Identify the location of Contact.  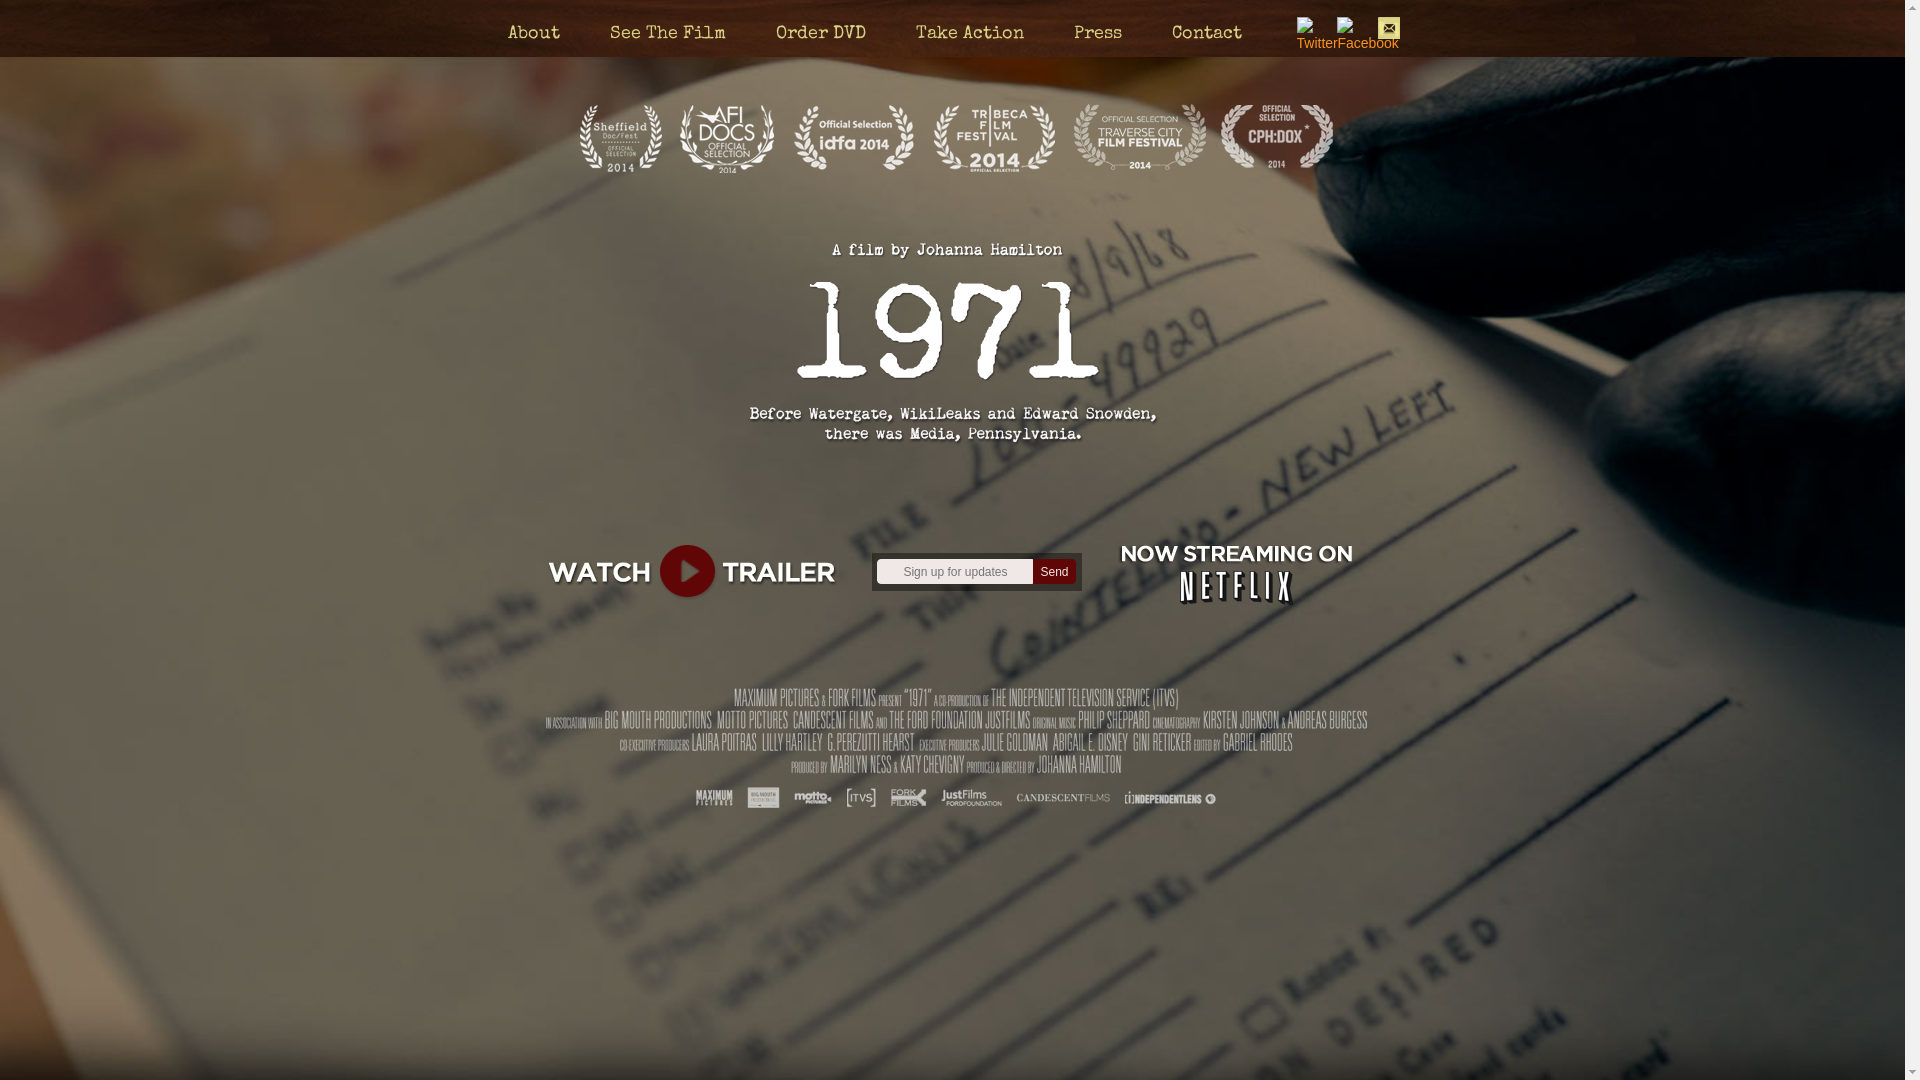
(1207, 34).